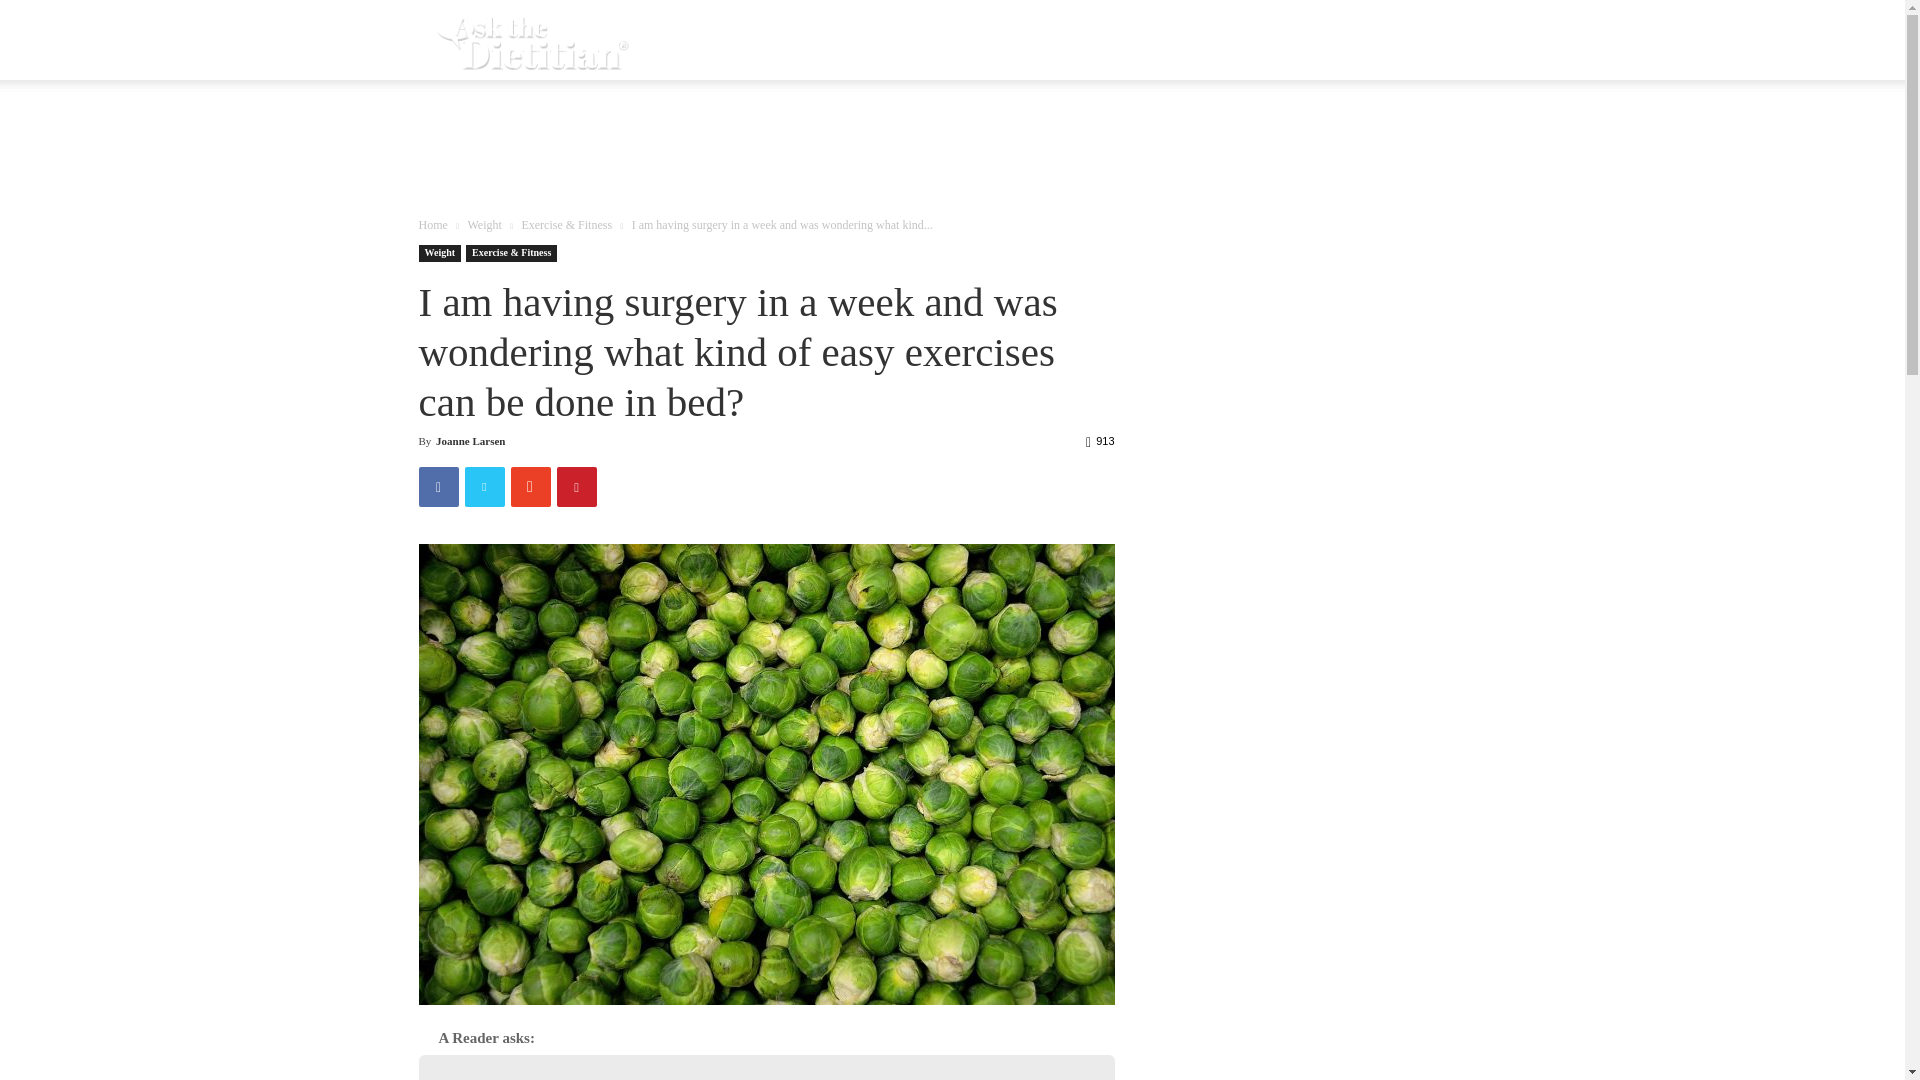 This screenshot has height=1080, width=1920. Describe the element at coordinates (484, 225) in the screenshot. I see `View all posts in Weight` at that location.